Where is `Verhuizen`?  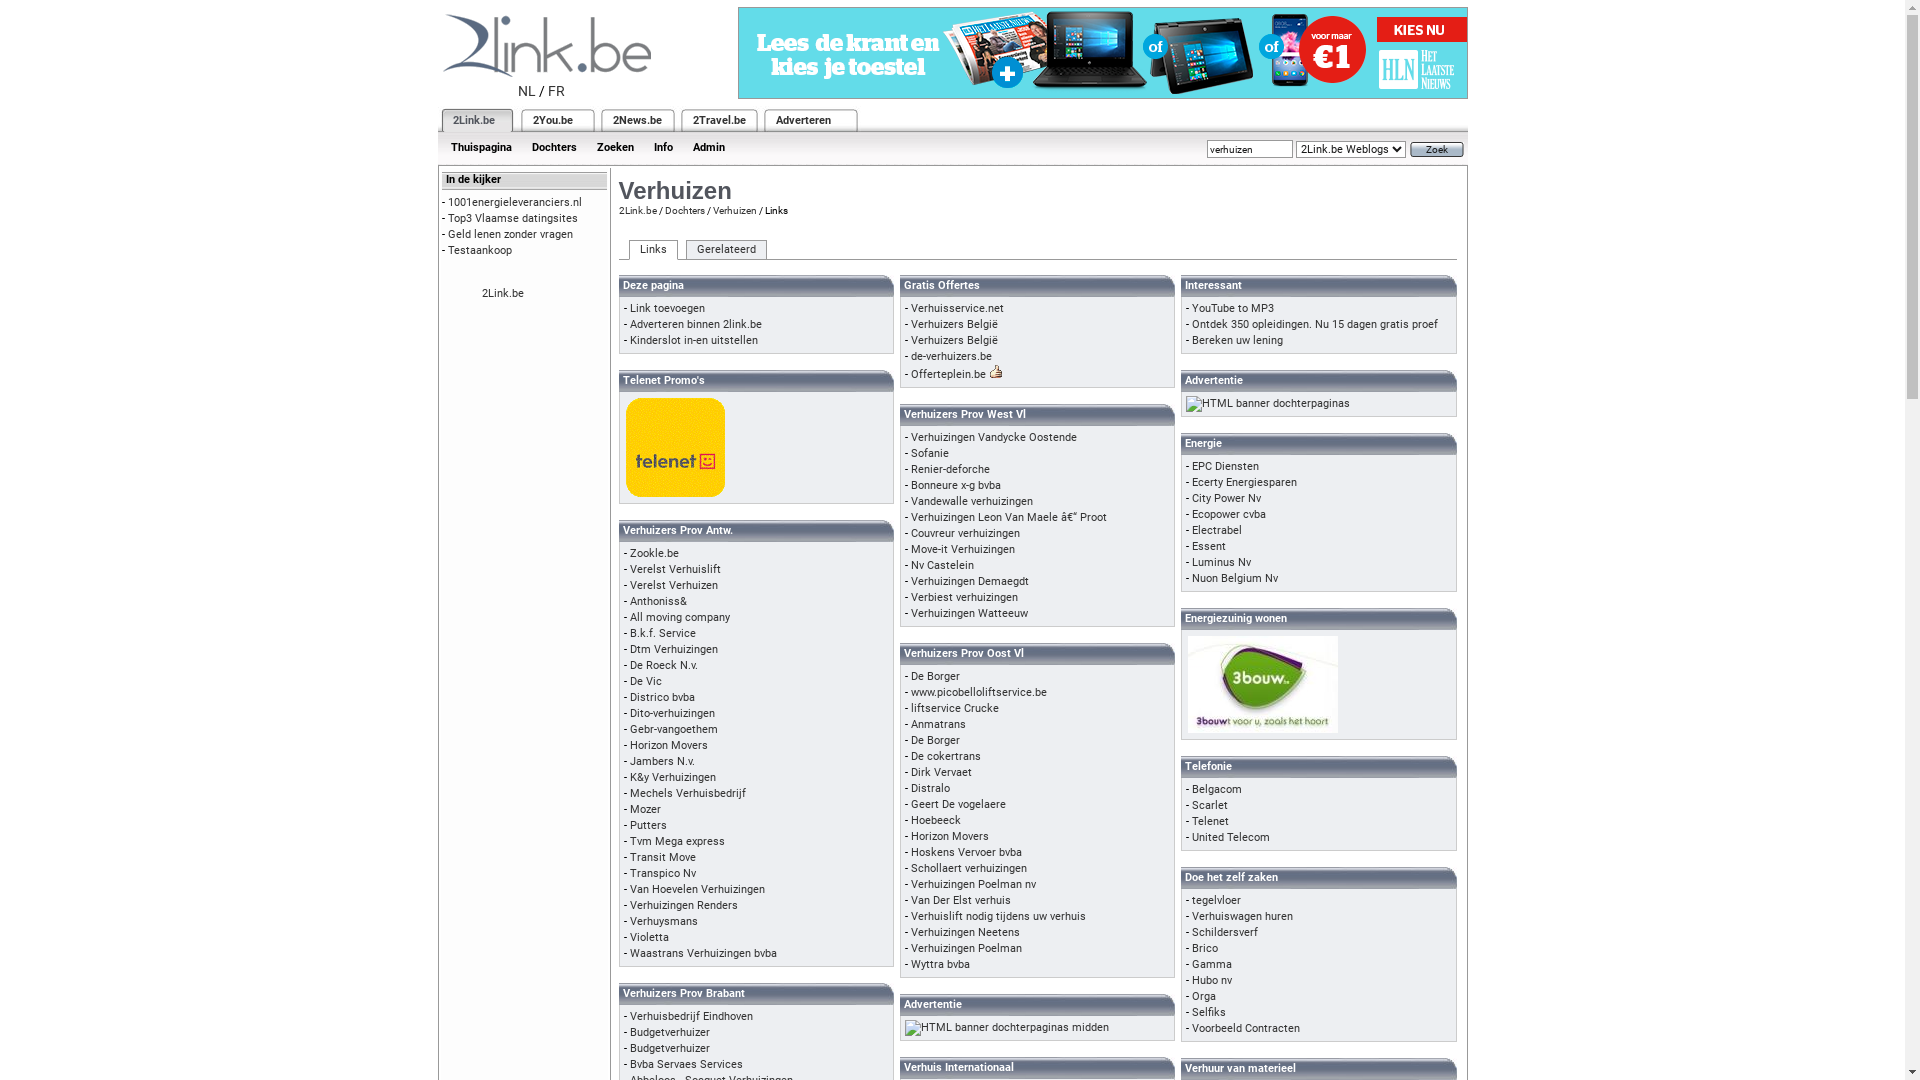 Verhuizen is located at coordinates (734, 210).